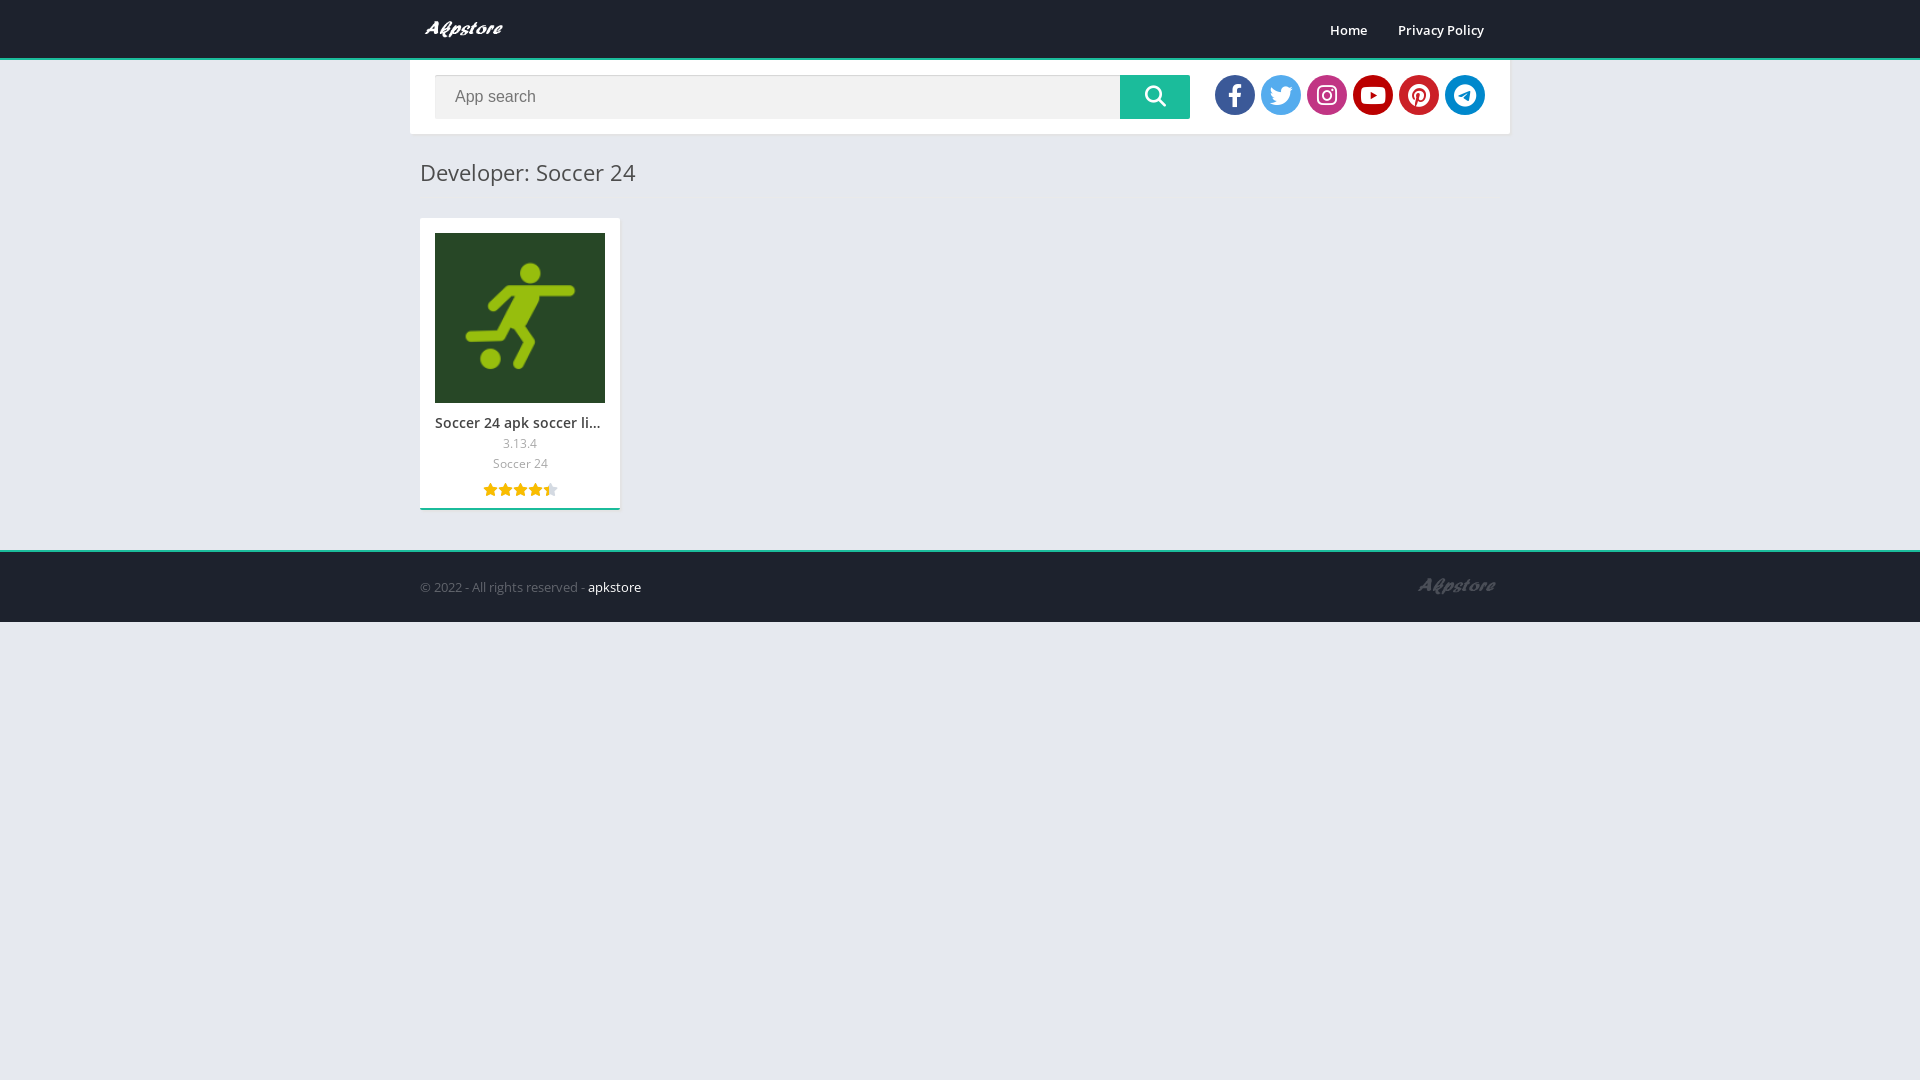 The width and height of the screenshot is (1920, 1080). What do you see at coordinates (1348, 30) in the screenshot?
I see `Home` at bounding box center [1348, 30].